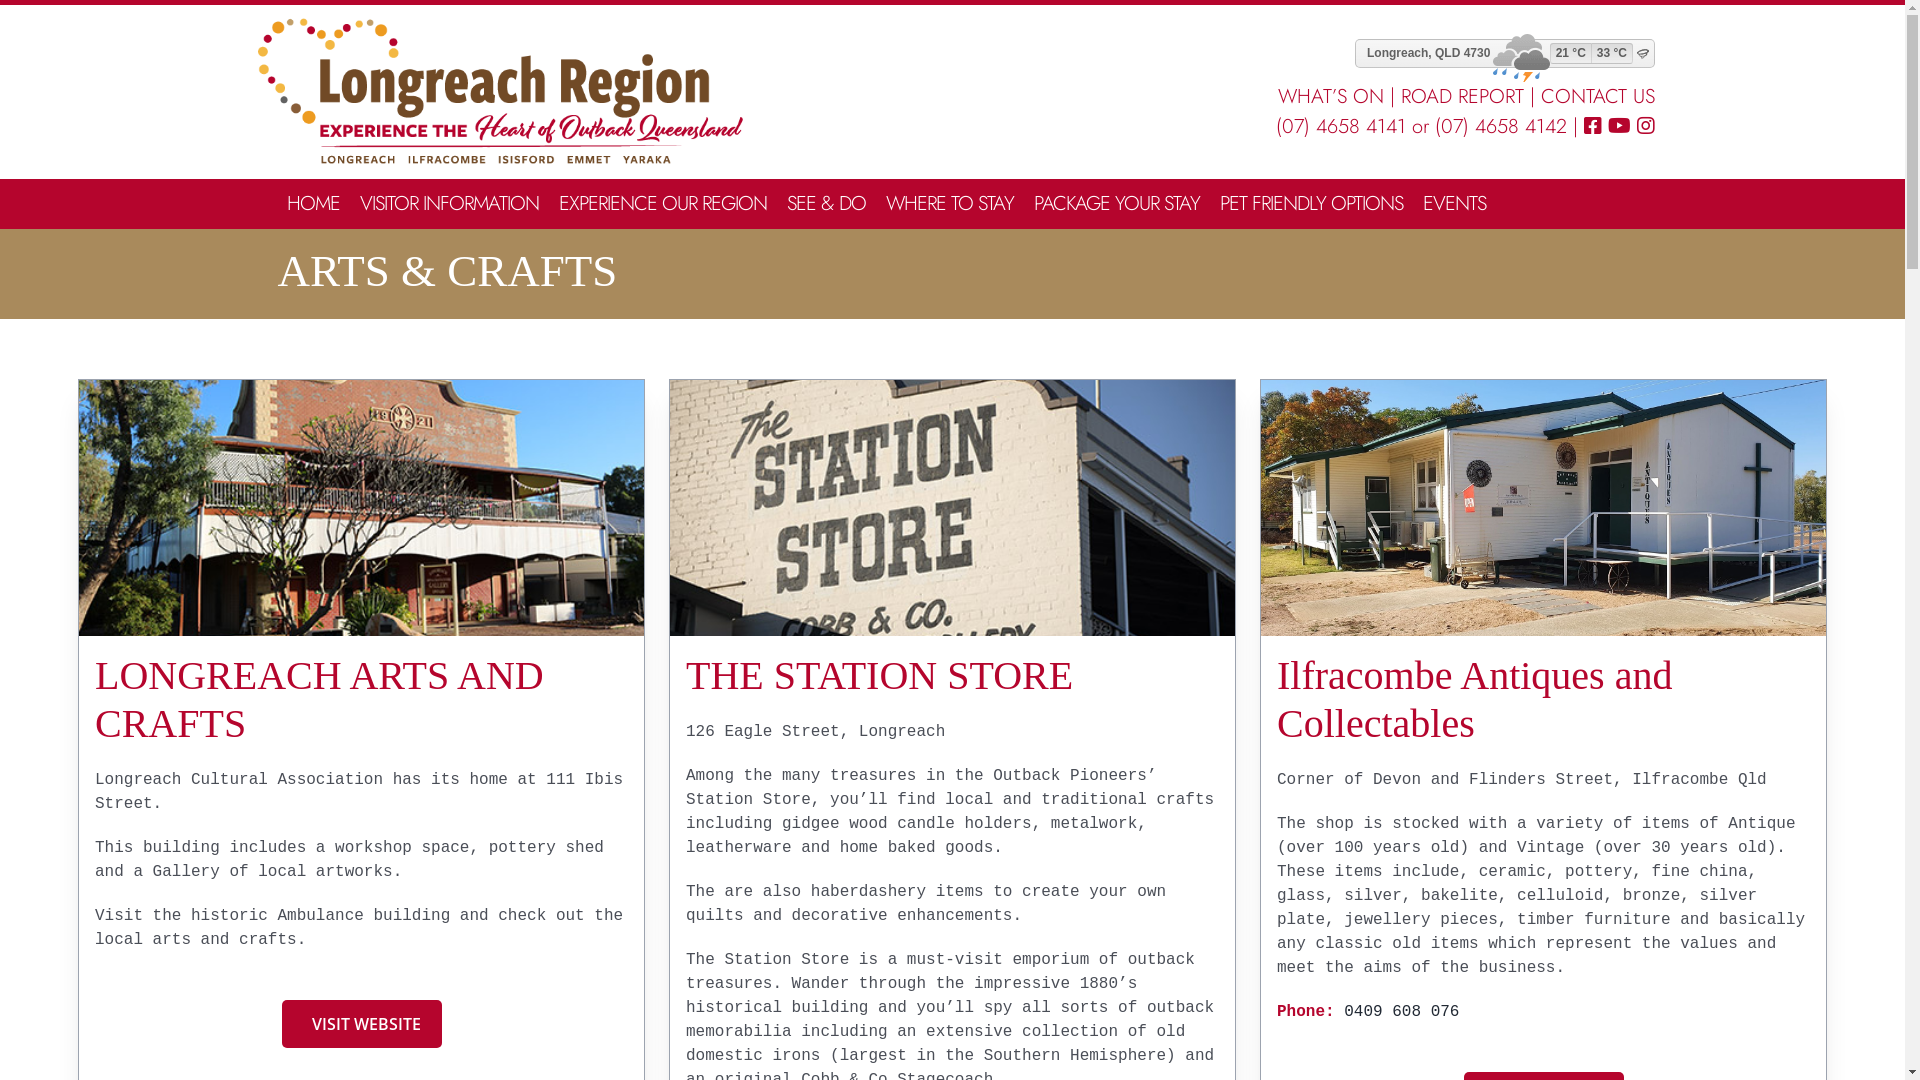  Describe the element at coordinates (1597, 96) in the screenshot. I see `CONTACT US` at that location.